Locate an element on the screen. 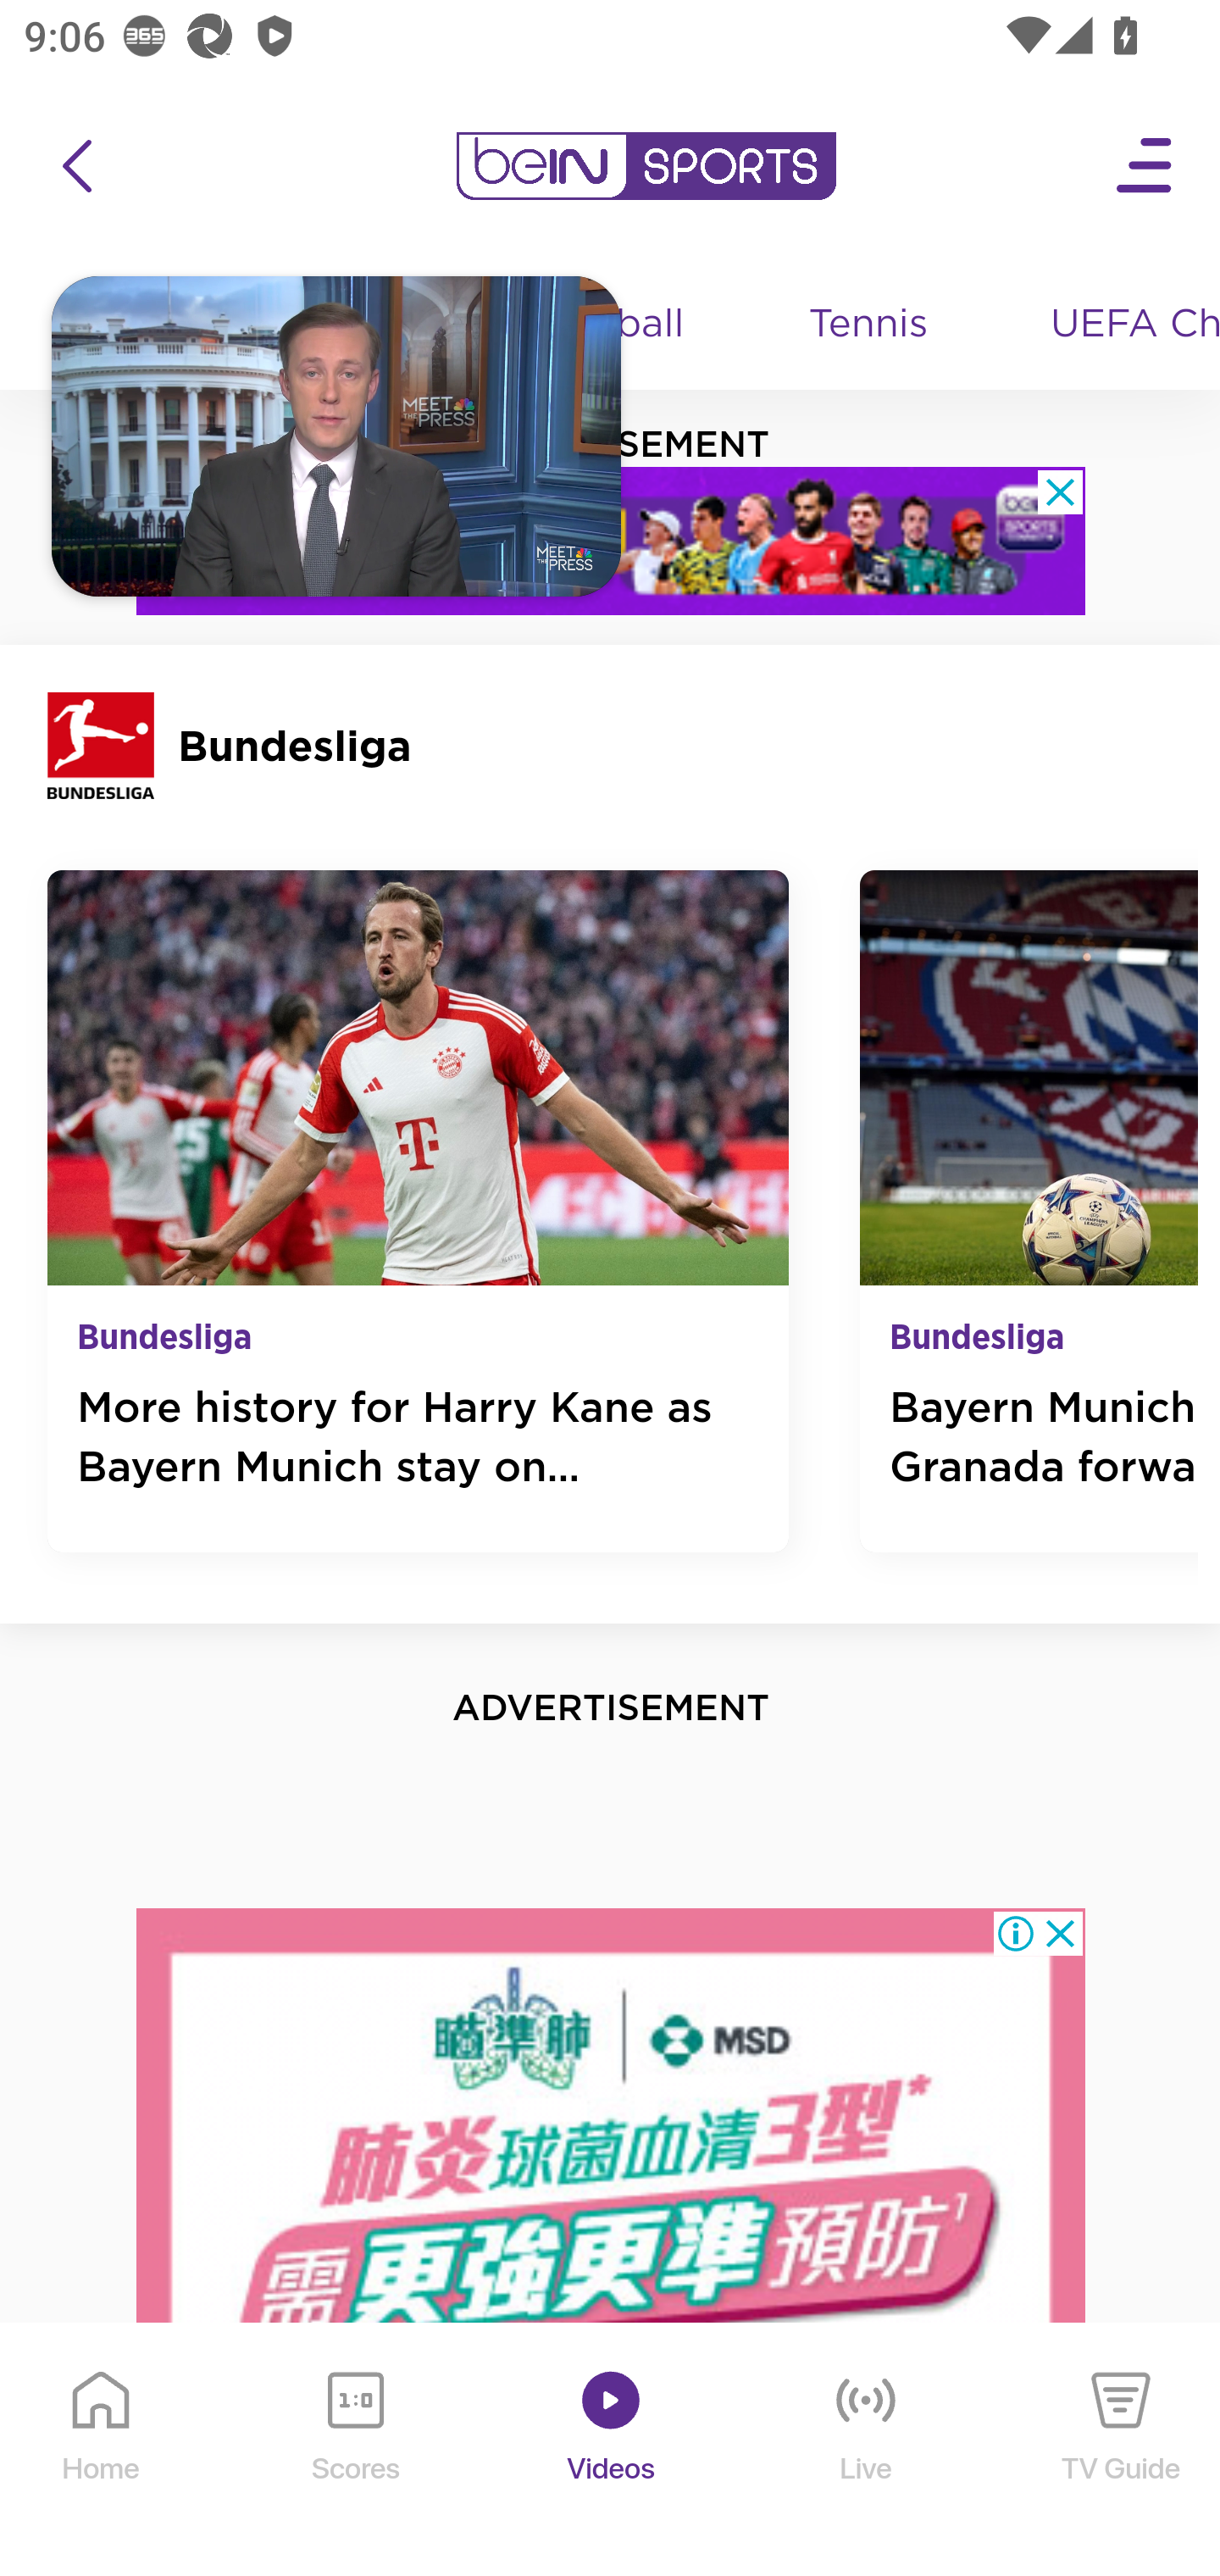 The image size is (1220, 2576). Open Menu Icon is located at coordinates (1145, 166).